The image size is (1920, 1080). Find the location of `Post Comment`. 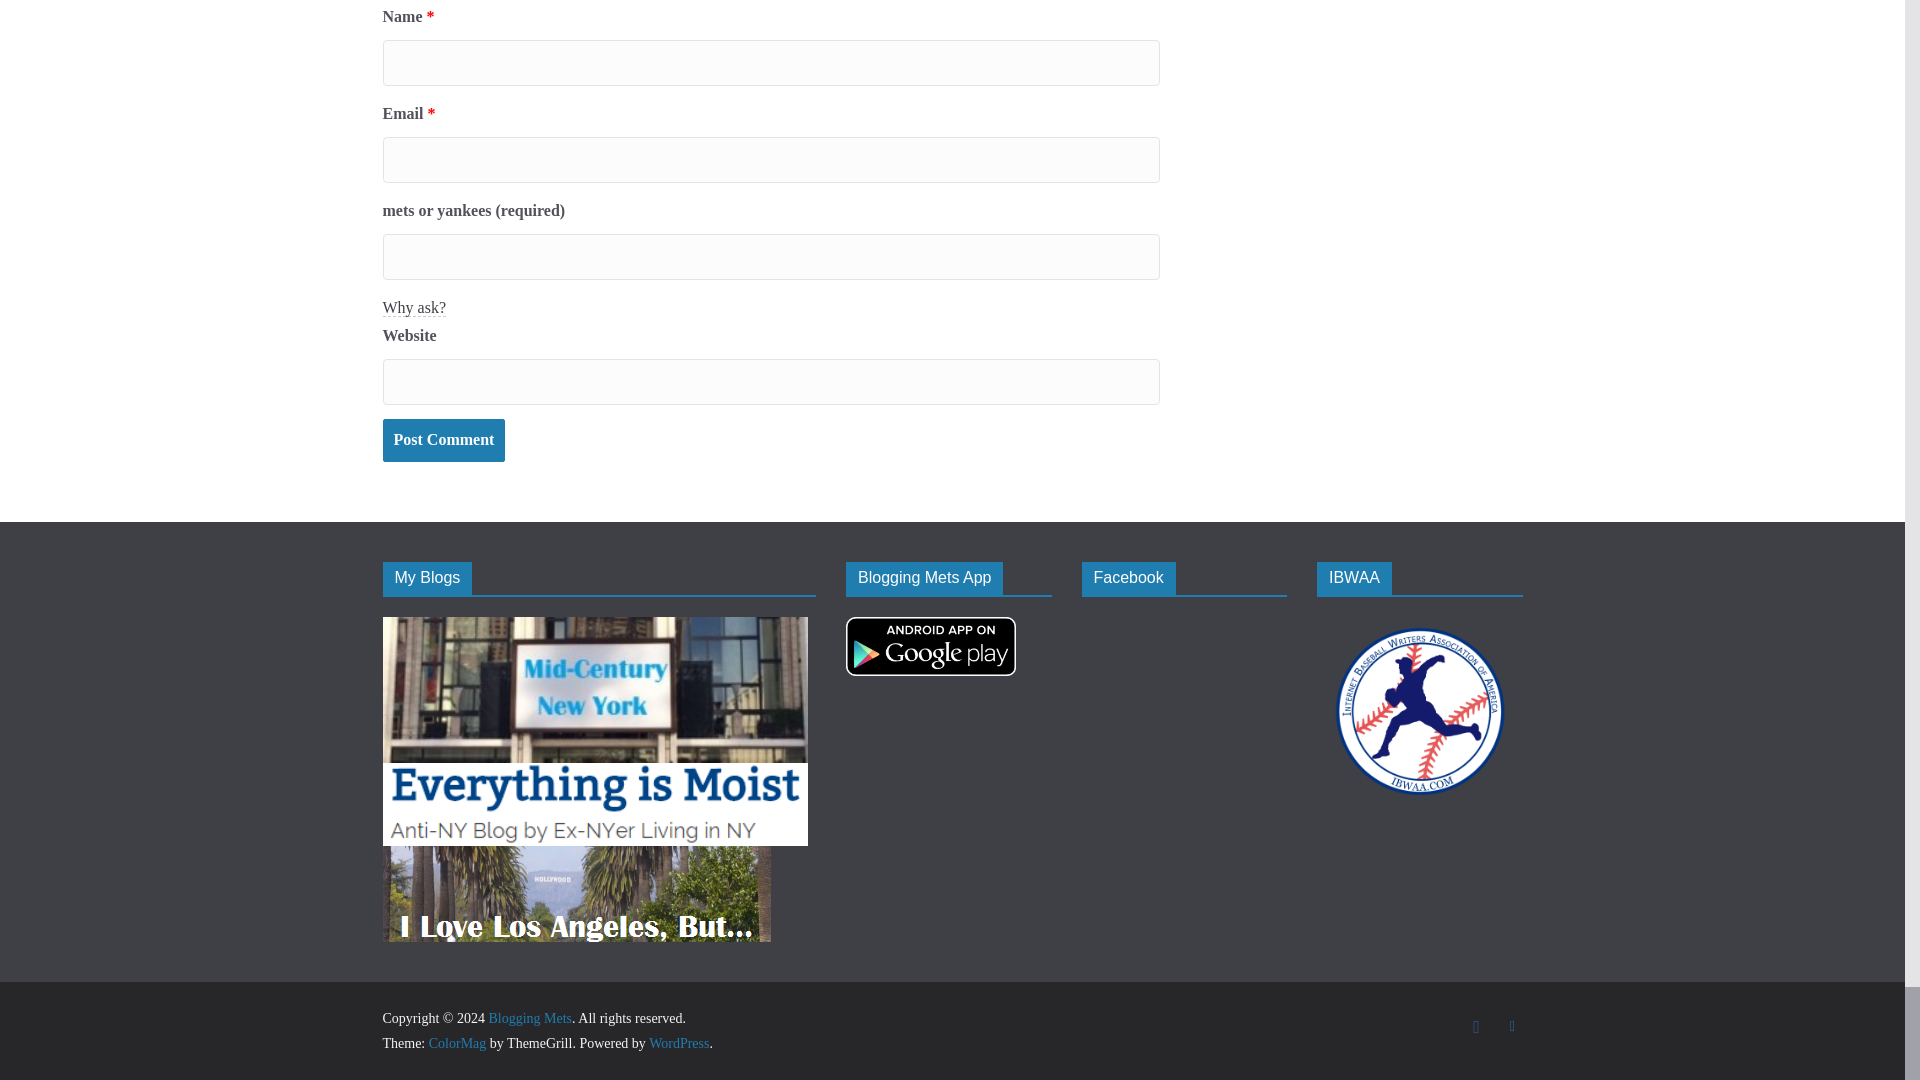

Post Comment is located at coordinates (443, 440).